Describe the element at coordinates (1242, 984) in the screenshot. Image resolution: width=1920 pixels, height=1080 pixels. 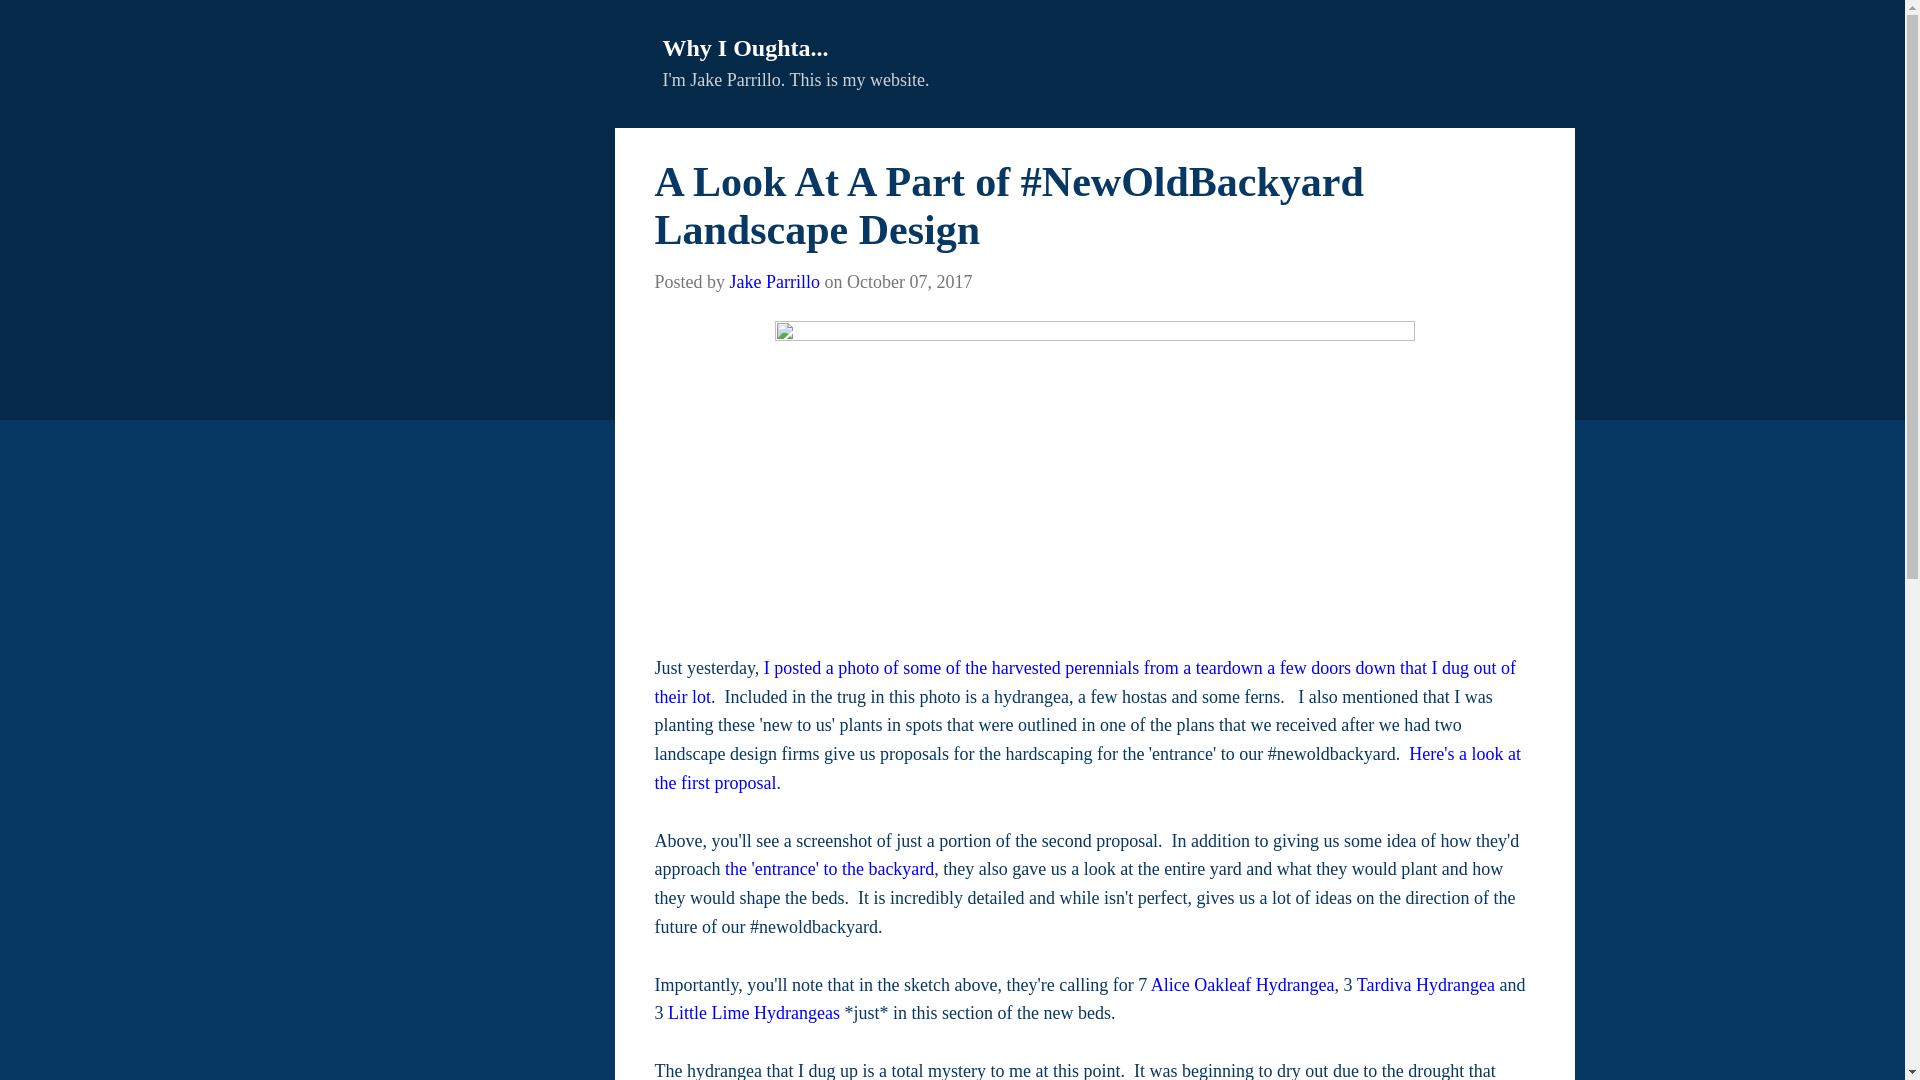
I see `Alice Oakleaf Hydrangea` at that location.